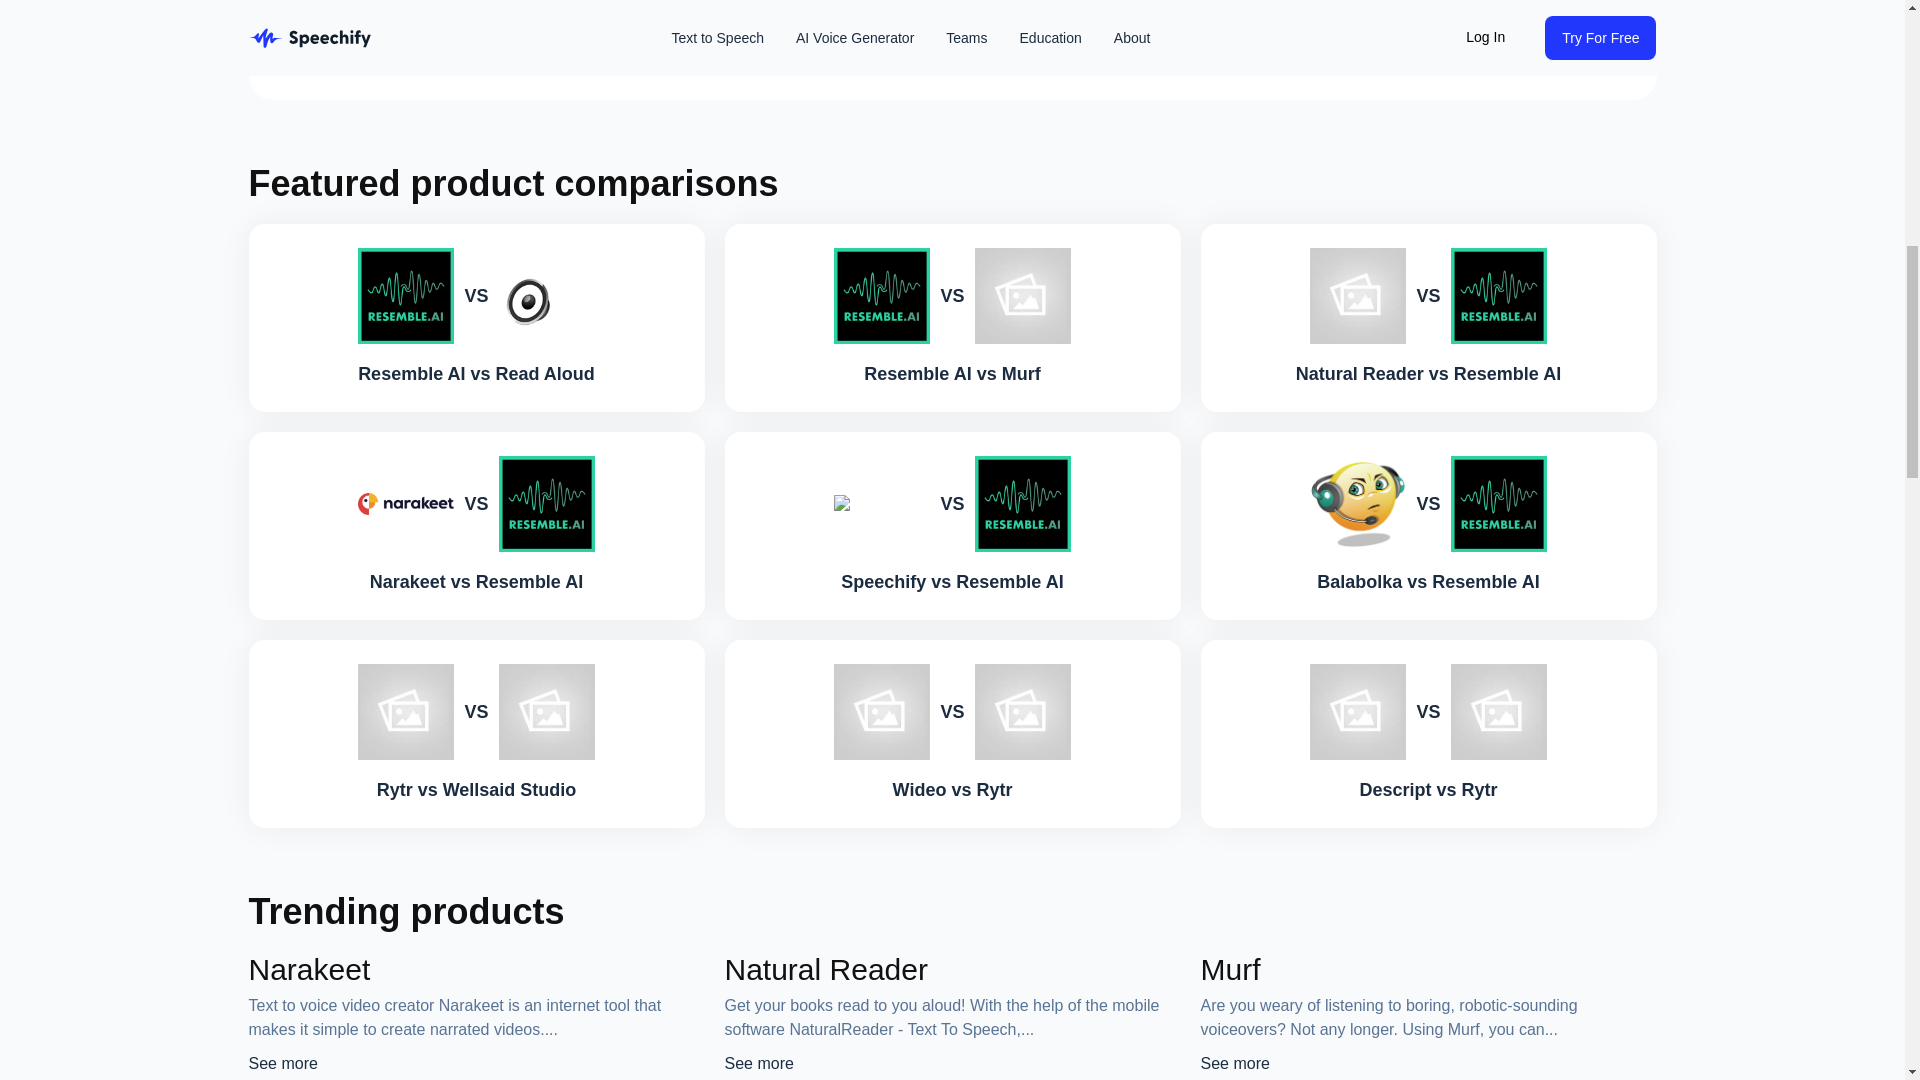  I want to click on Descript vs Rytr, so click(1428, 790).